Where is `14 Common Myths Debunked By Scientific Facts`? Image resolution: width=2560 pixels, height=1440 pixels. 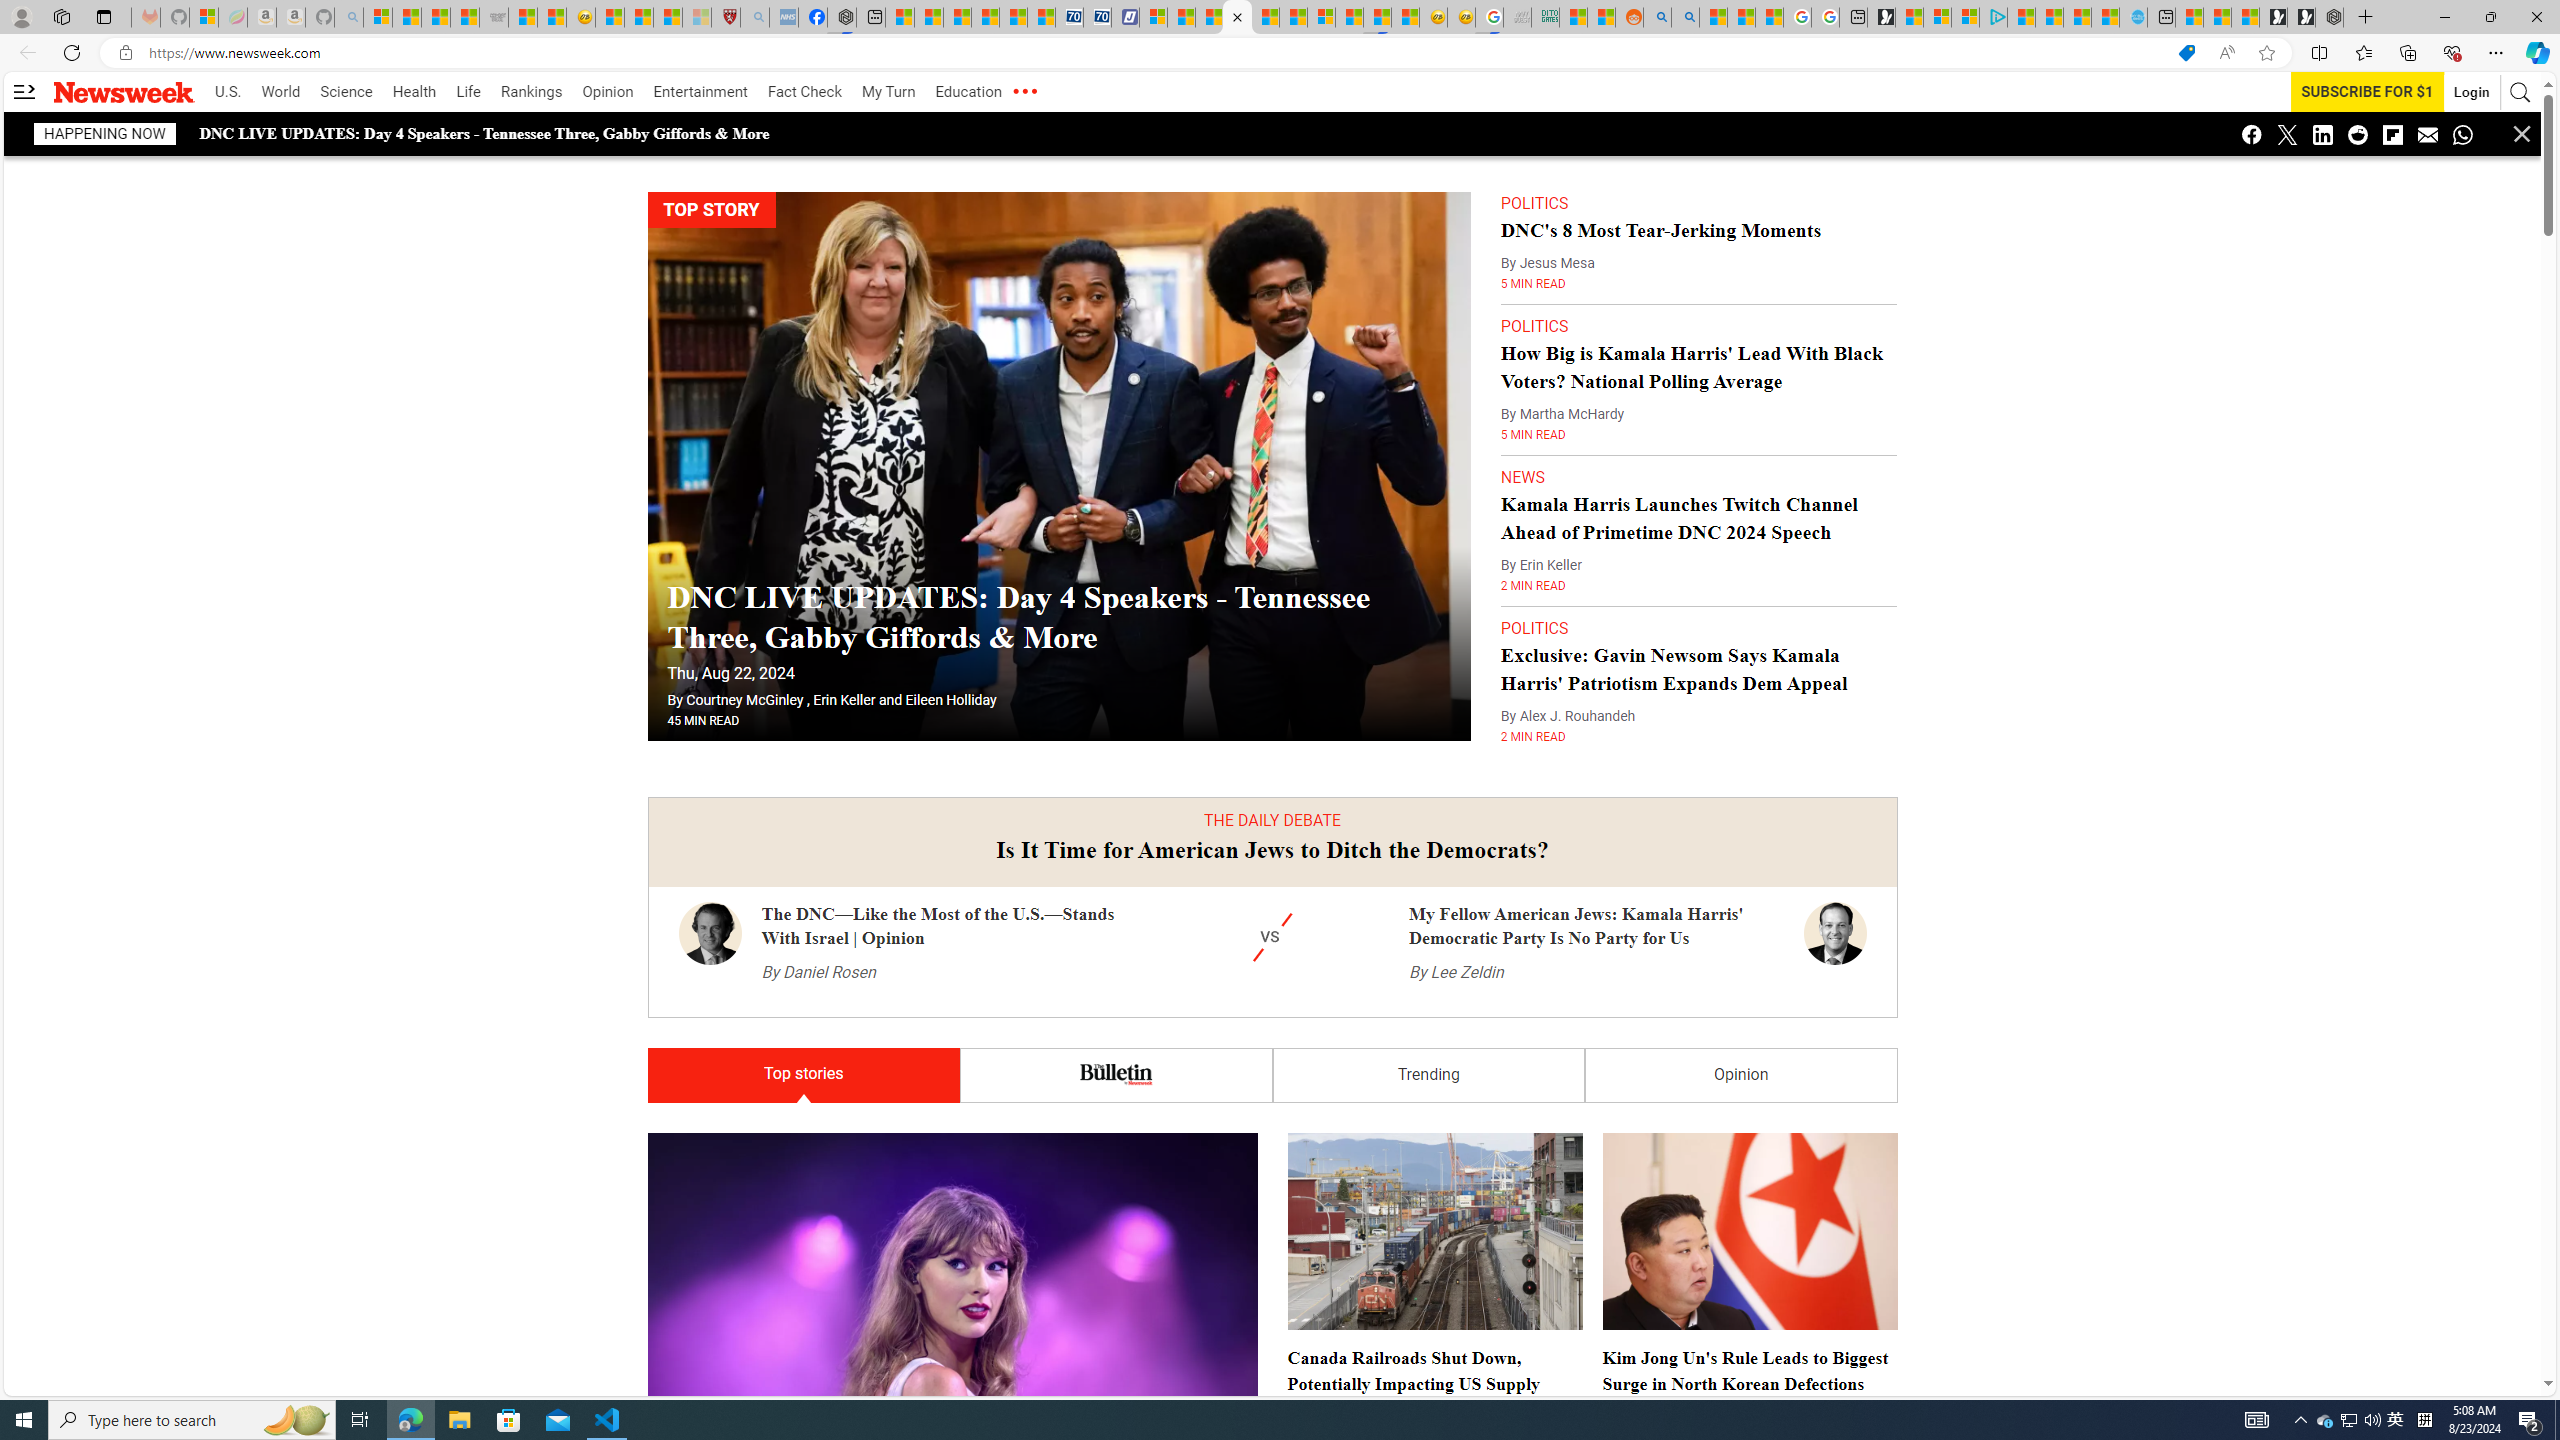
14 Common Myths Debunked By Scientific Facts is located at coordinates (1266, 17).